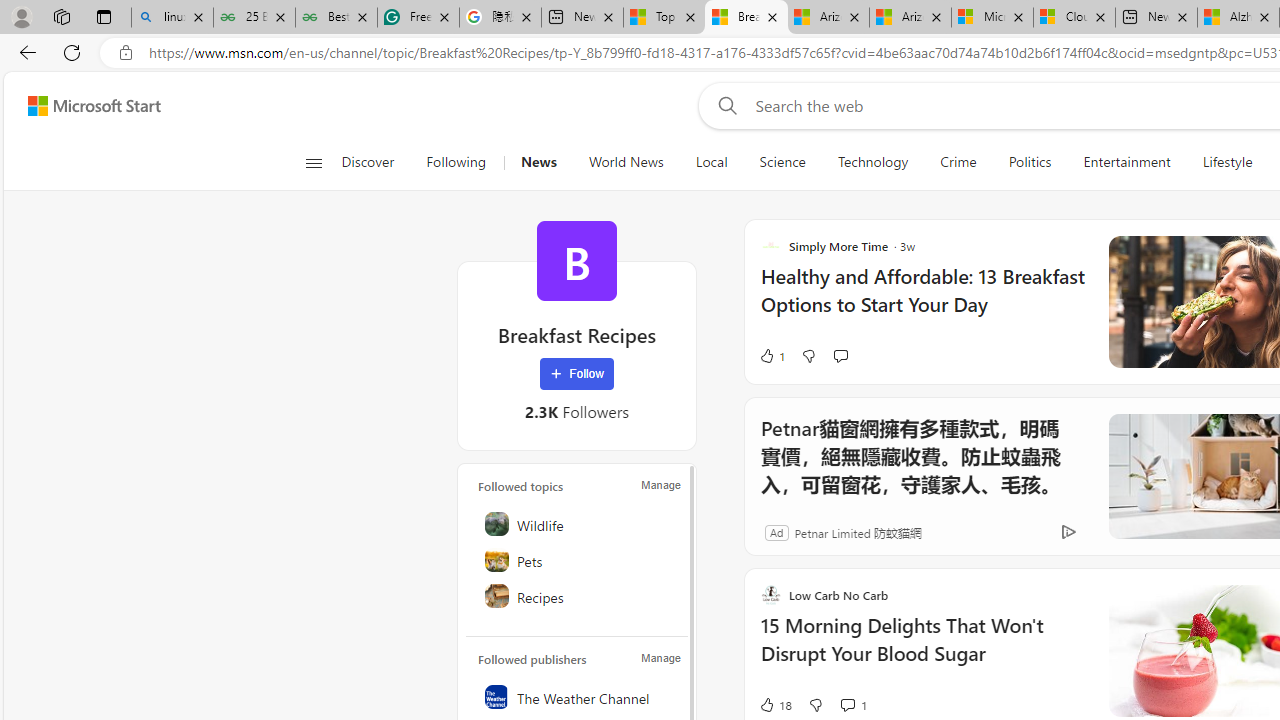 This screenshot has height=720, width=1280. What do you see at coordinates (313, 162) in the screenshot?
I see `Class: button-glyph` at bounding box center [313, 162].